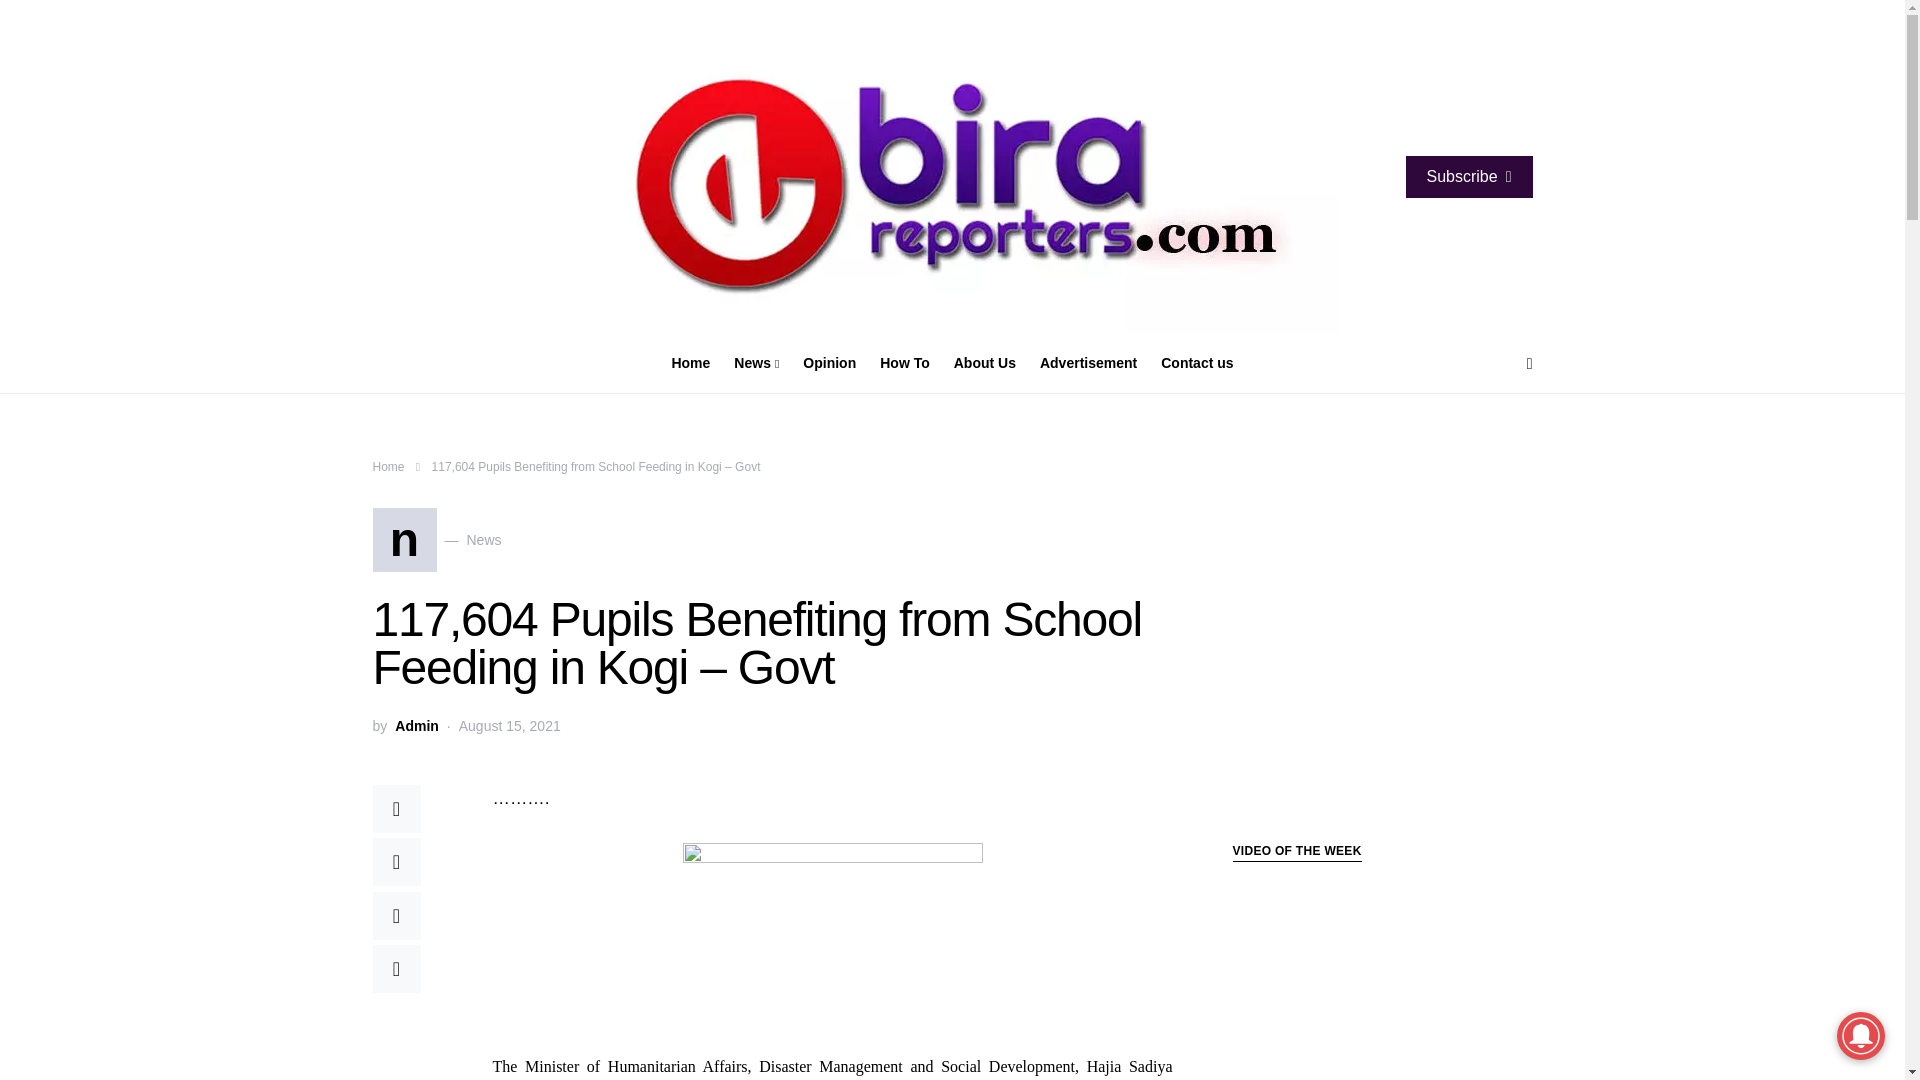 Image resolution: width=1920 pixels, height=1080 pixels. I want to click on View all posts by Admin, so click(417, 726).